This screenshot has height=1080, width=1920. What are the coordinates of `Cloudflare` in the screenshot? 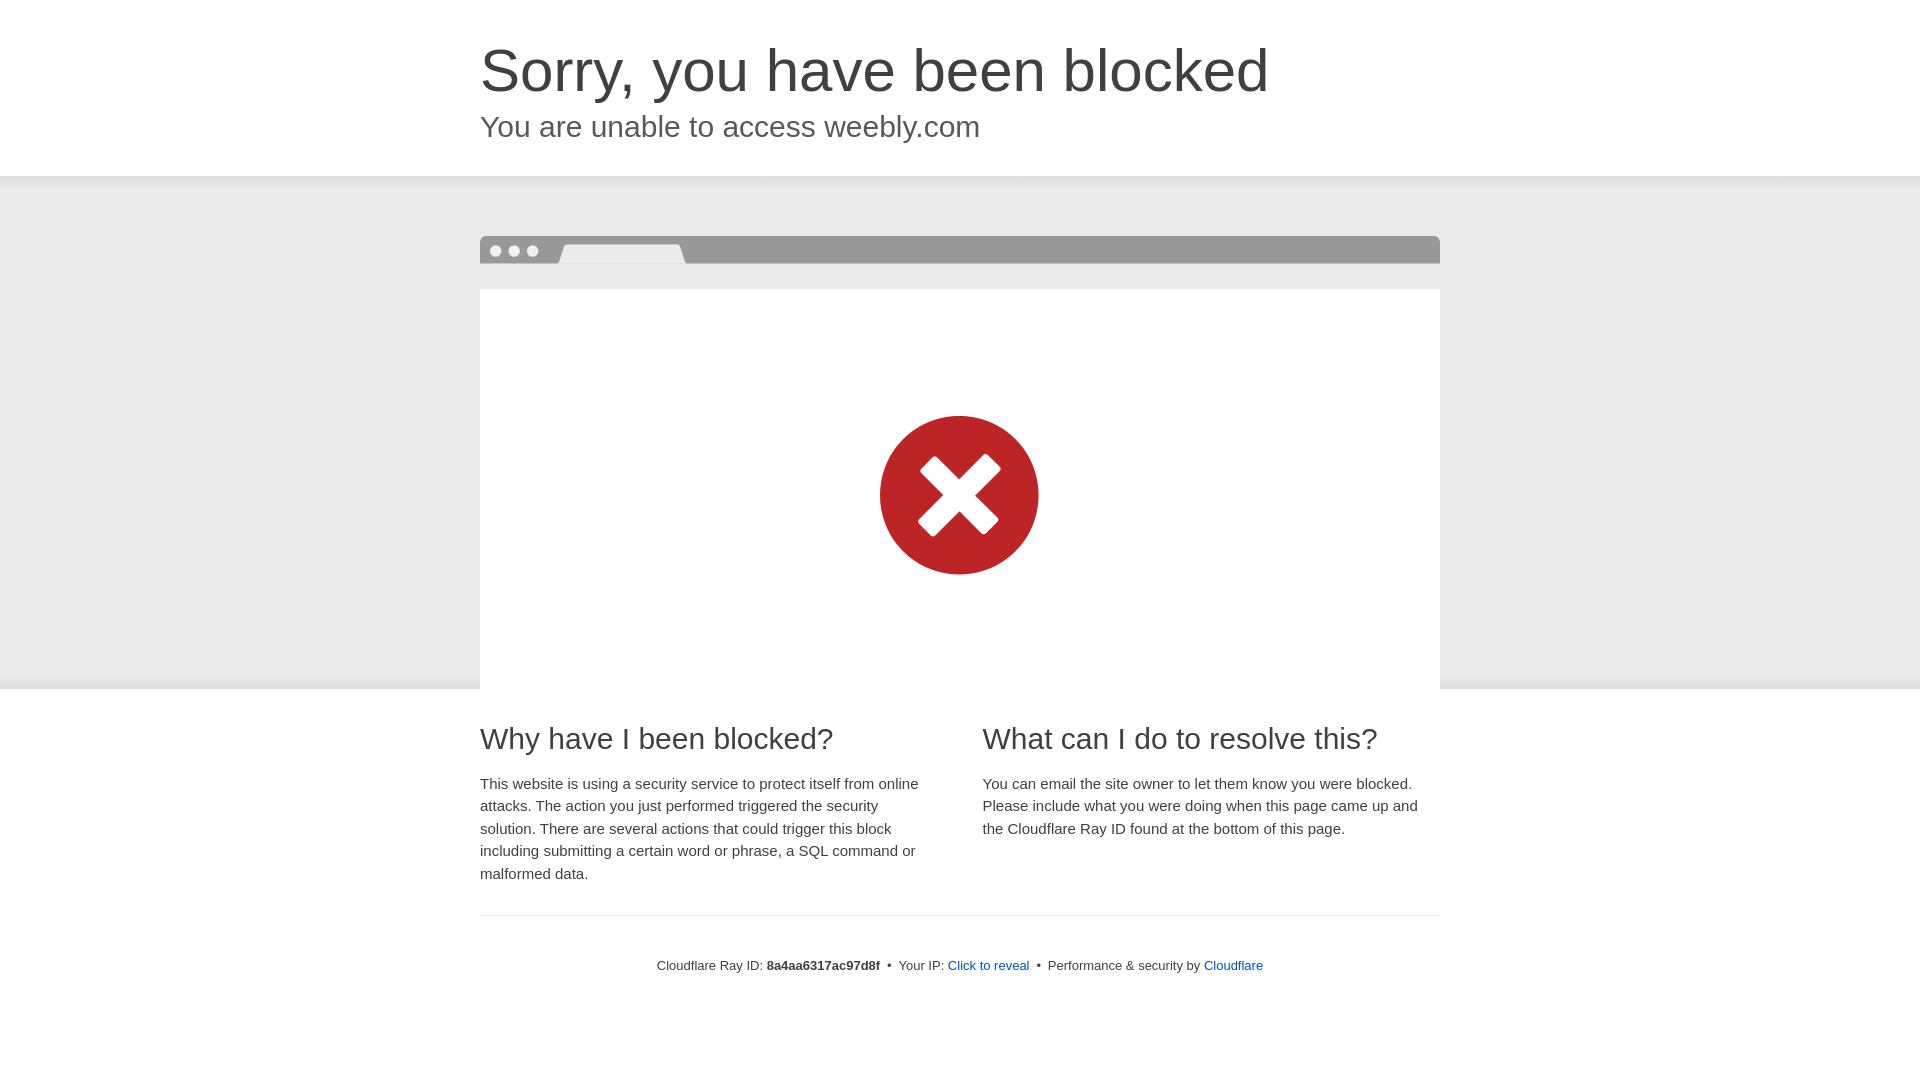 It's located at (1233, 965).